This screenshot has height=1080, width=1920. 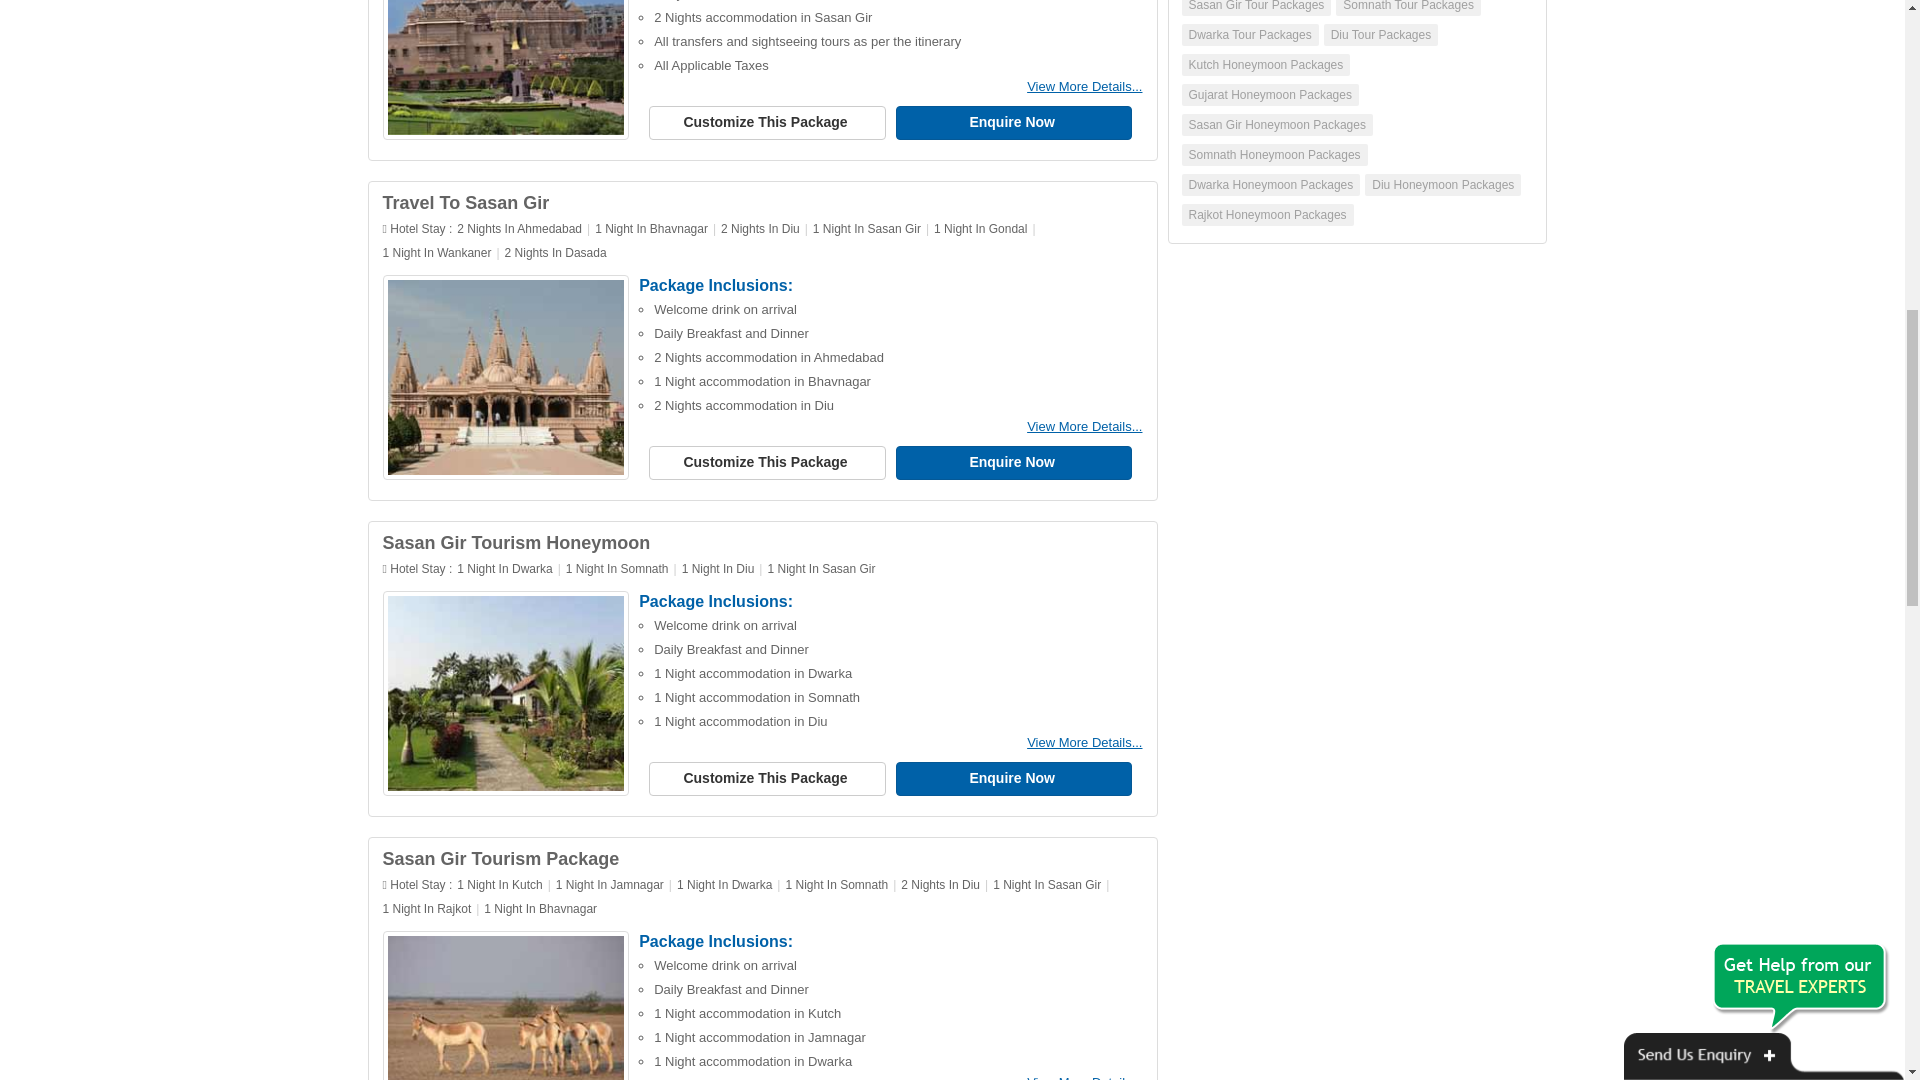 I want to click on Enquire Now, so click(x=1014, y=462).